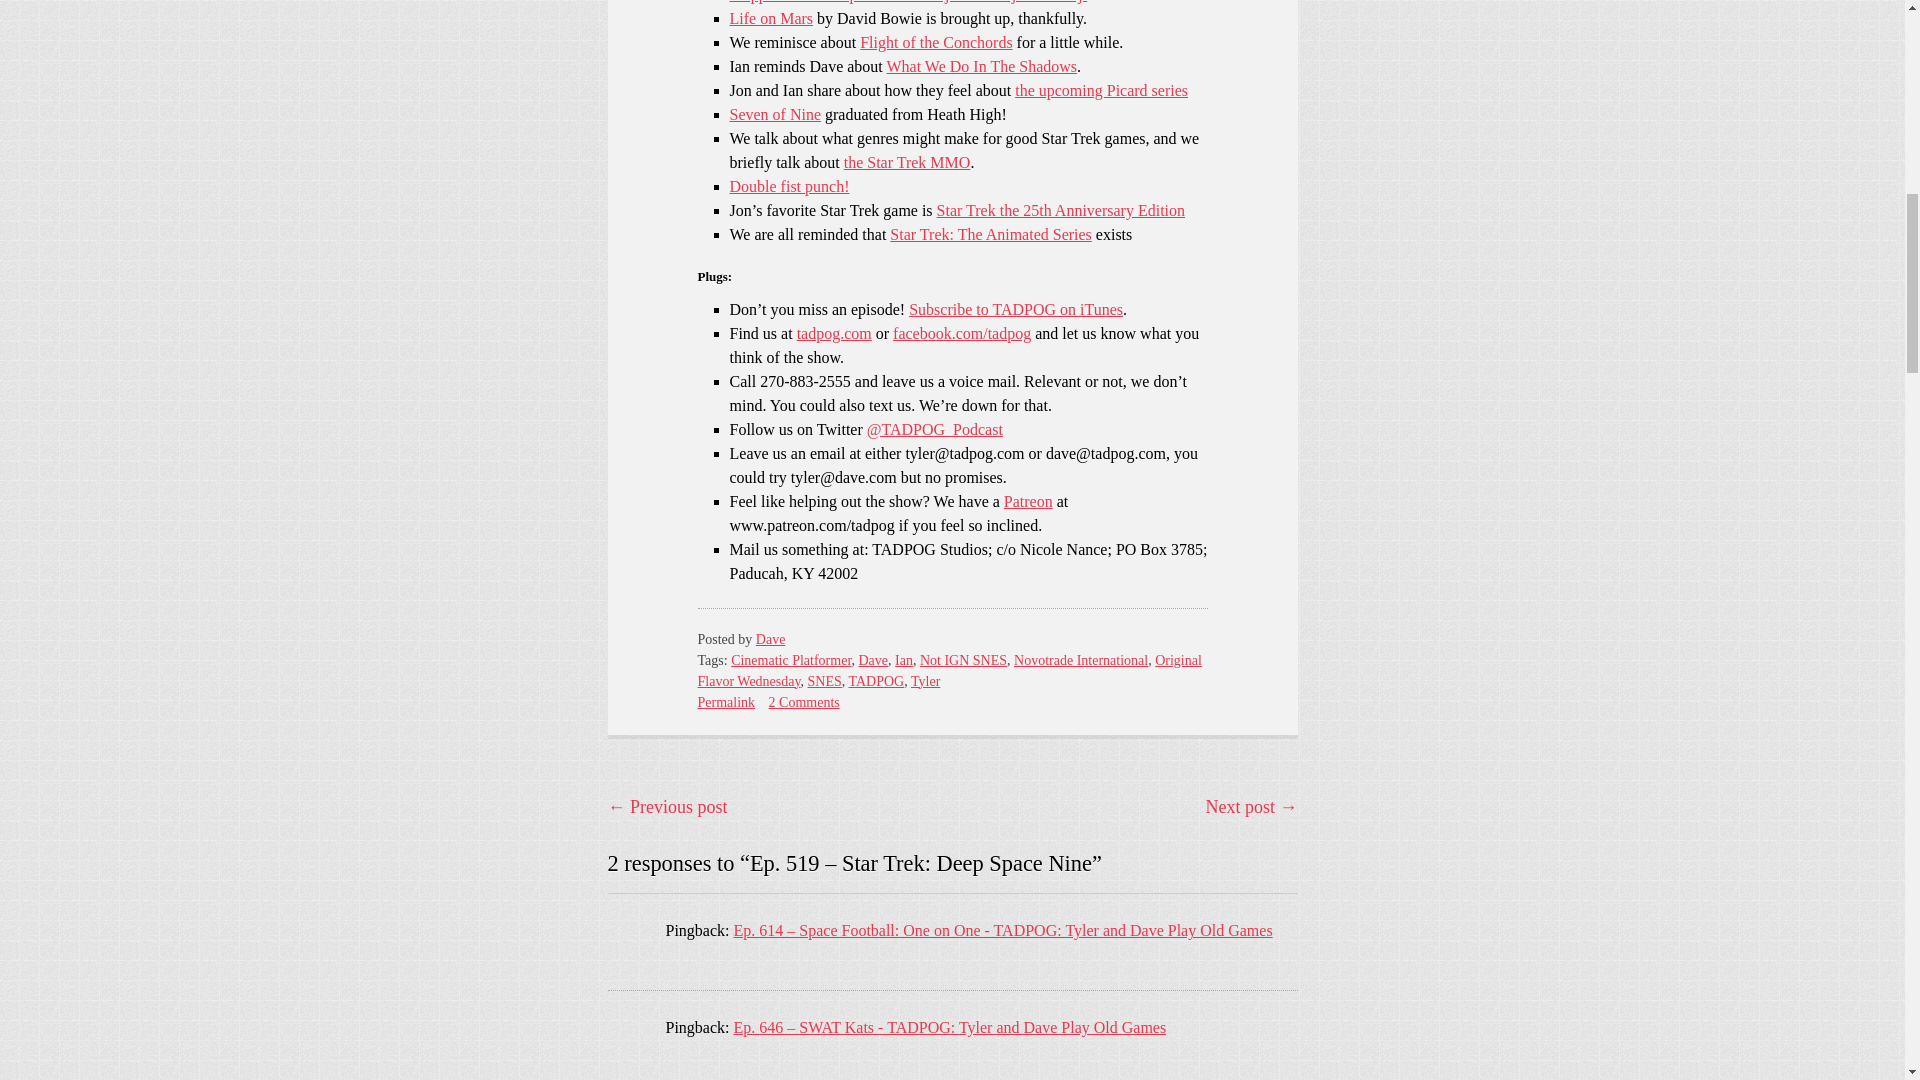 This screenshot has width=1920, height=1080. Describe the element at coordinates (950, 671) in the screenshot. I see `Original Flavor Wednesday` at that location.